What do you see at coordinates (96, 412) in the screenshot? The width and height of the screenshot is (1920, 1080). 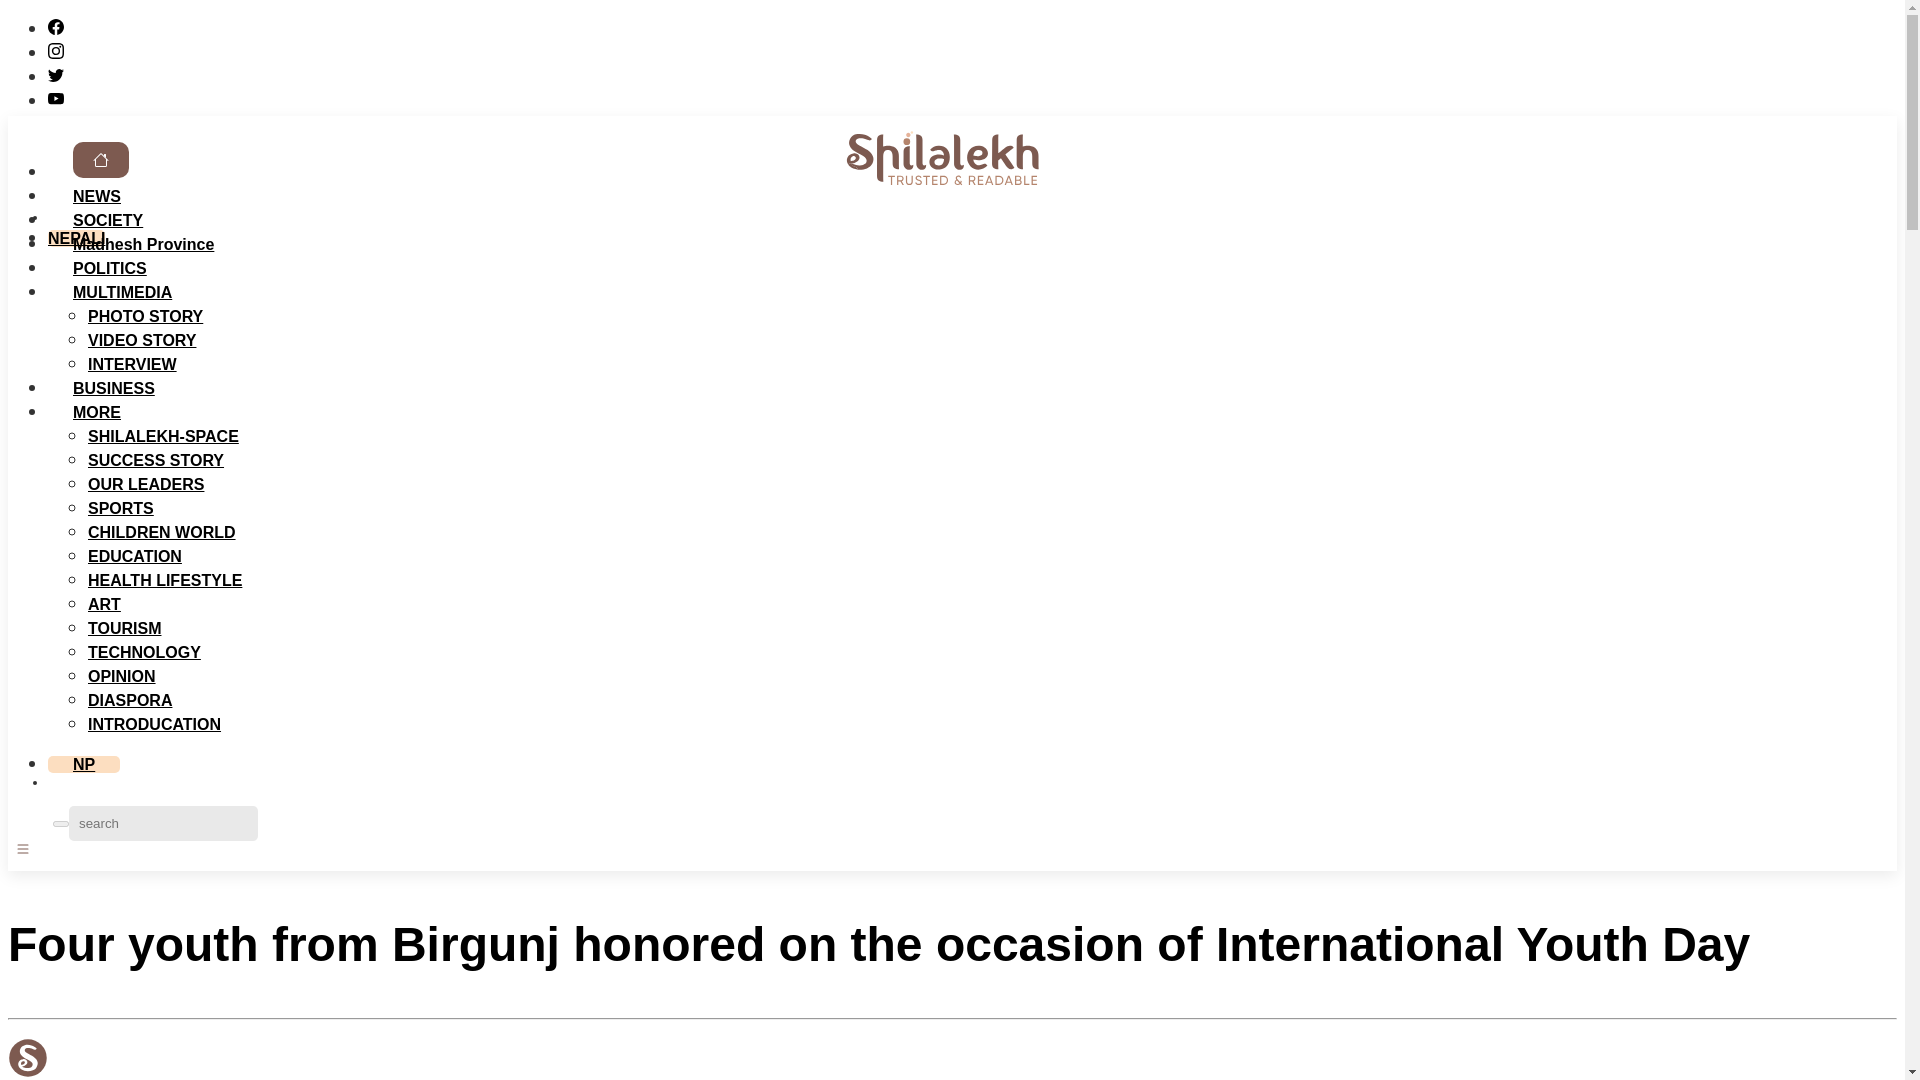 I see `MORE` at bounding box center [96, 412].